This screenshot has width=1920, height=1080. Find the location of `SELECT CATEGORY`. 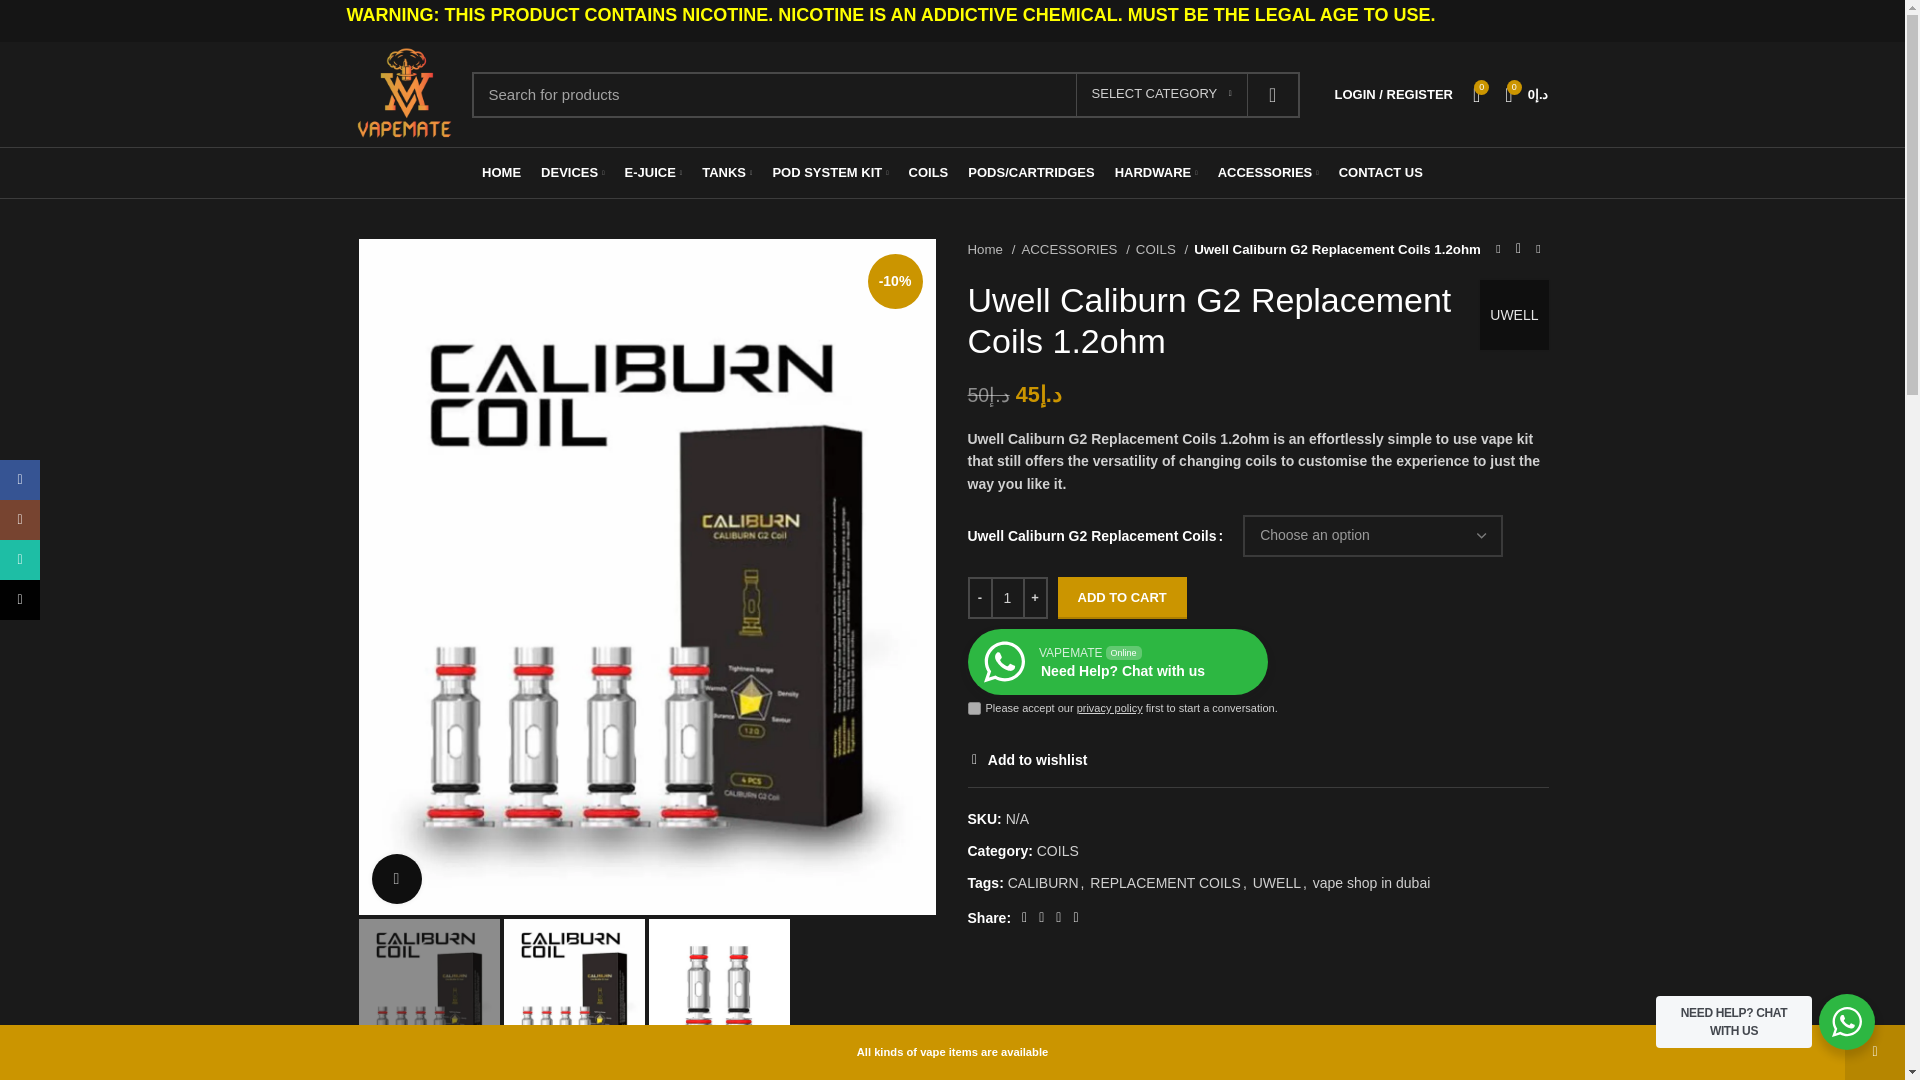

SELECT CATEGORY is located at coordinates (1162, 94).